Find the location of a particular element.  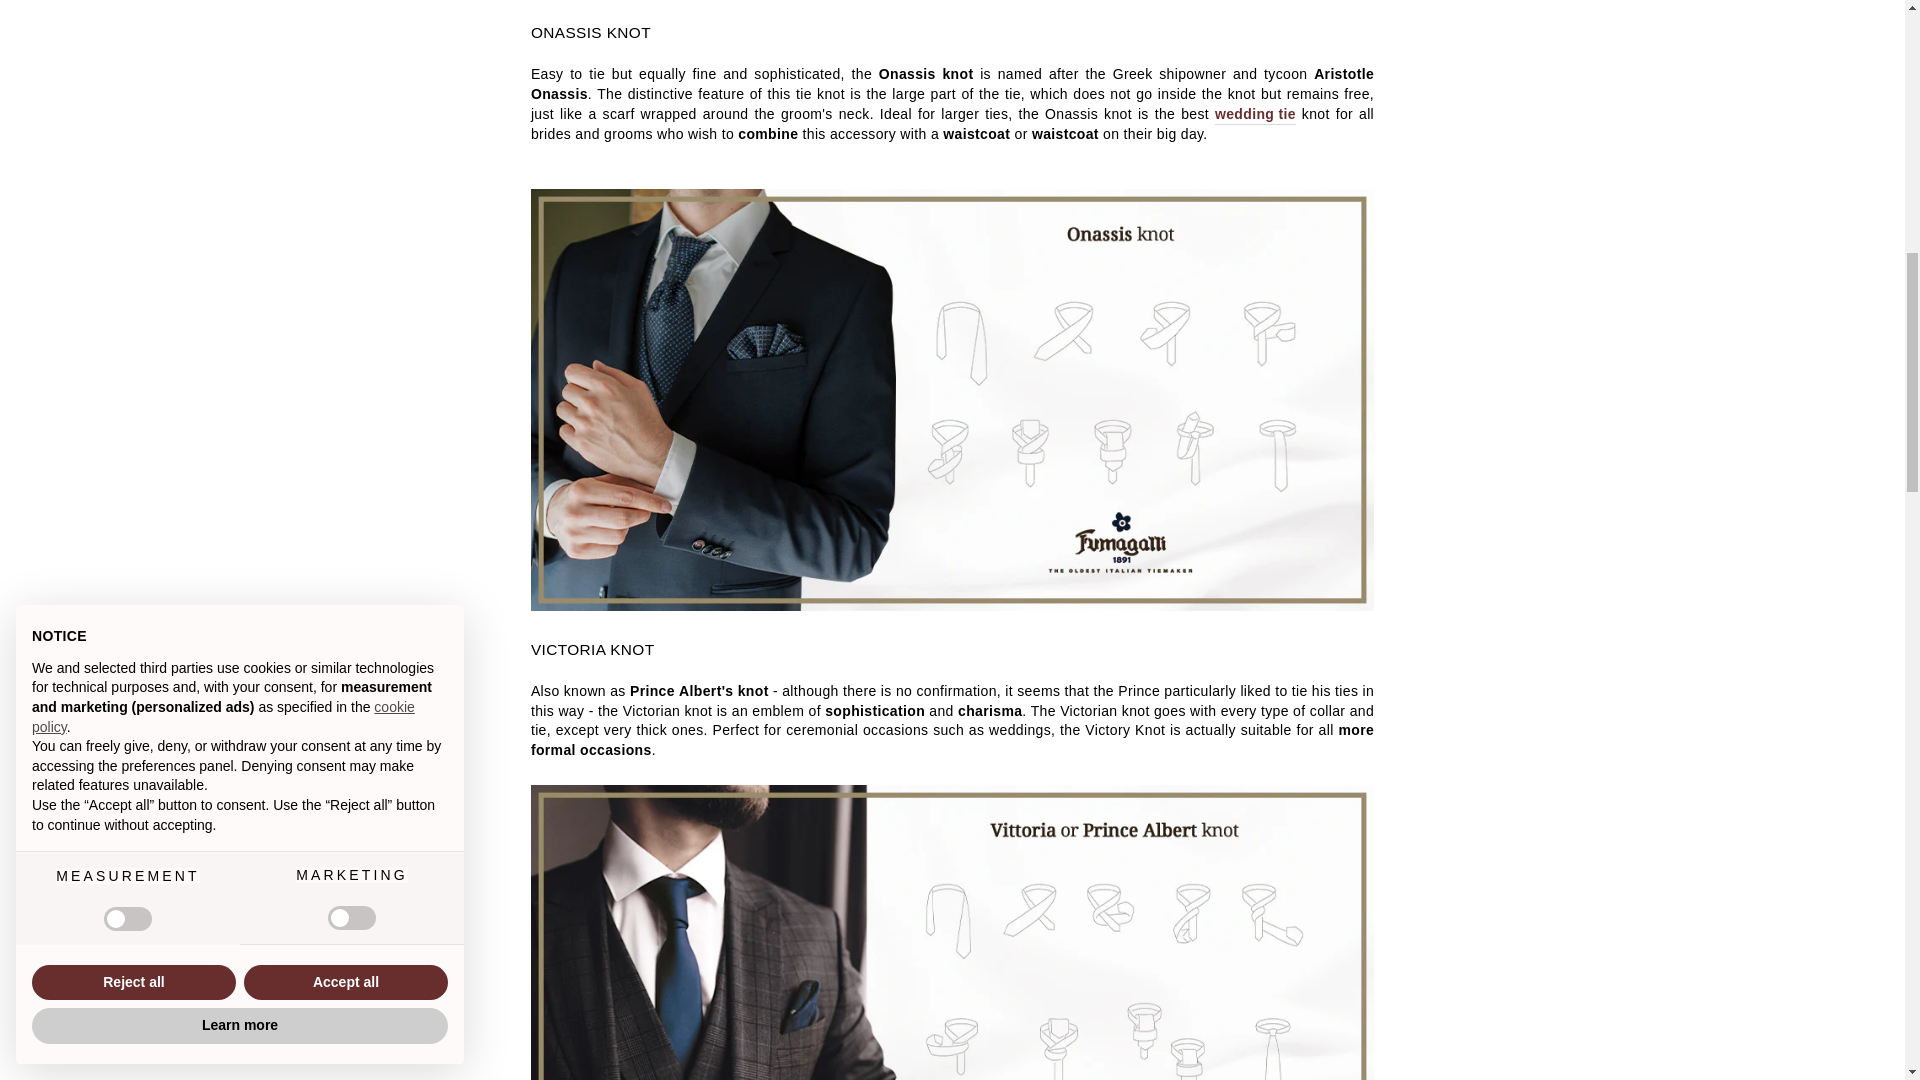

Ties for wedding is located at coordinates (1256, 115).